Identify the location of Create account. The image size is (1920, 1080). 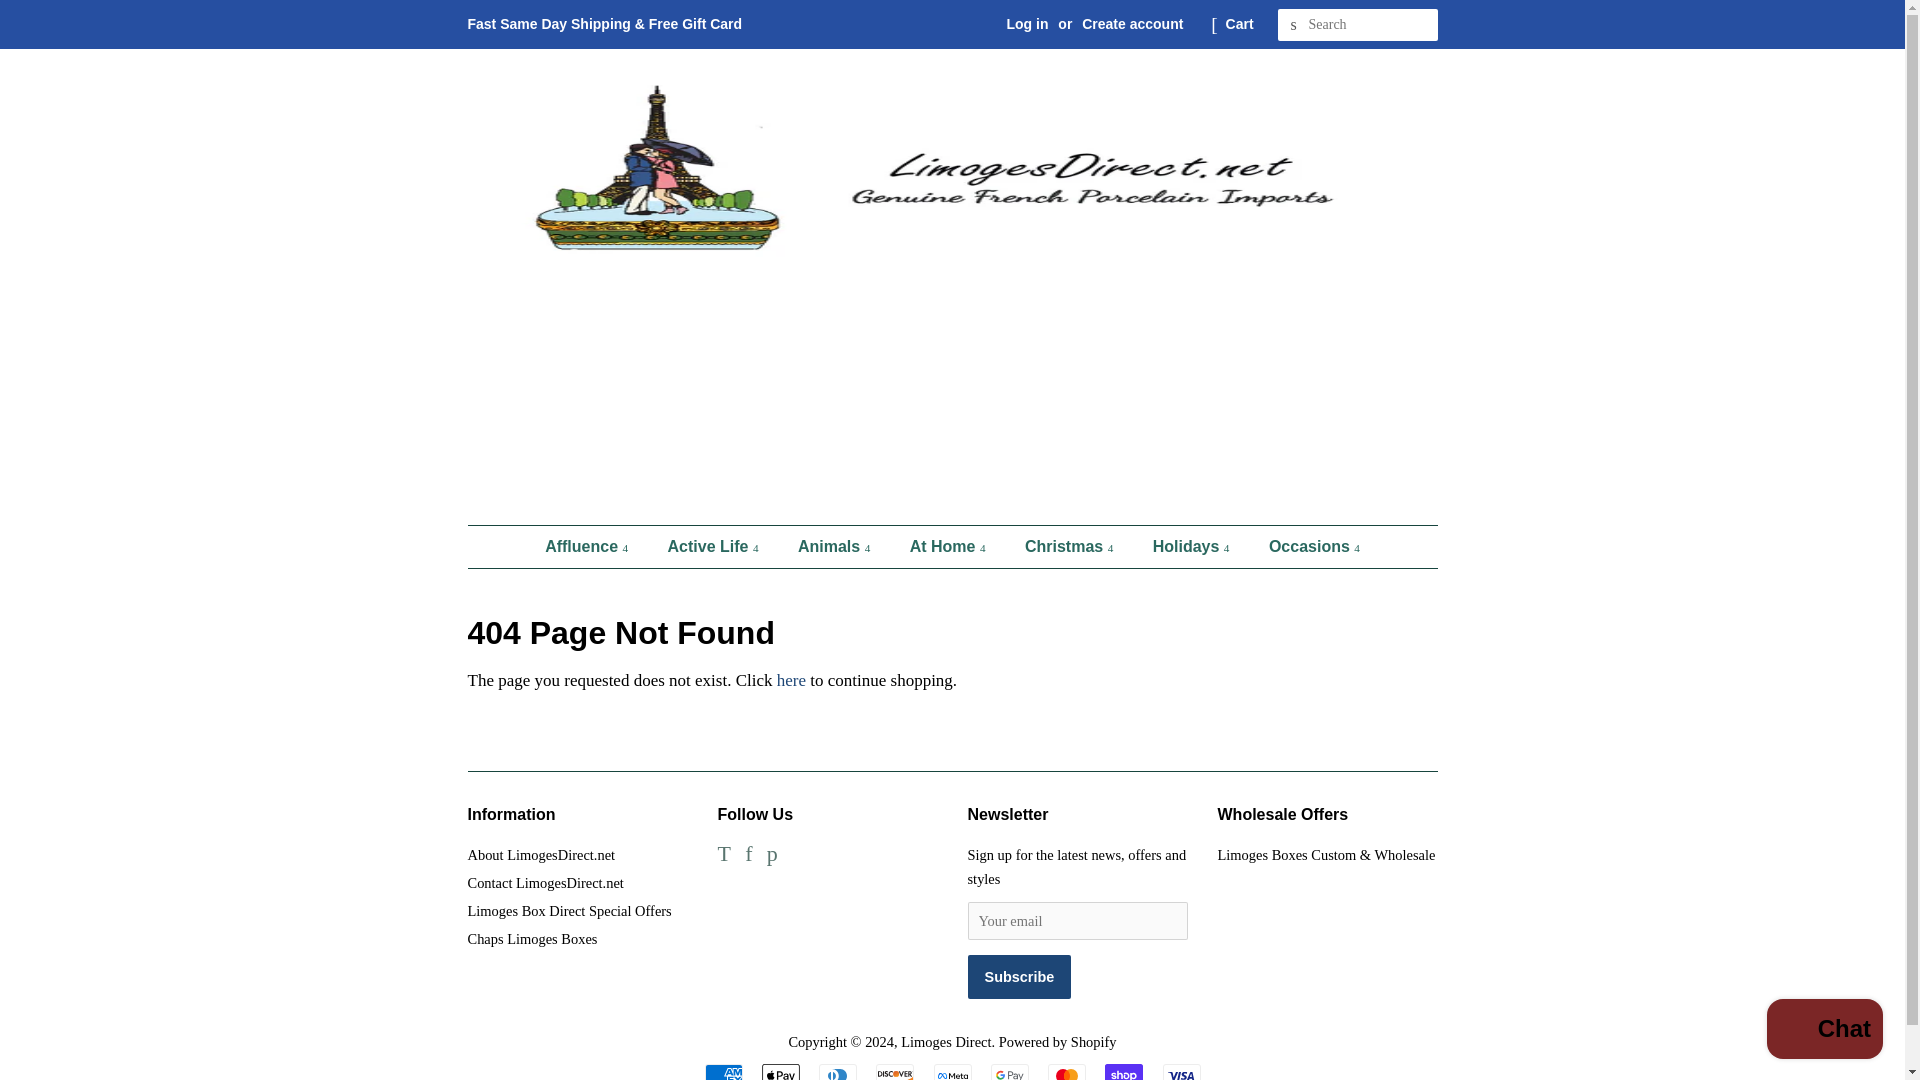
(1132, 24).